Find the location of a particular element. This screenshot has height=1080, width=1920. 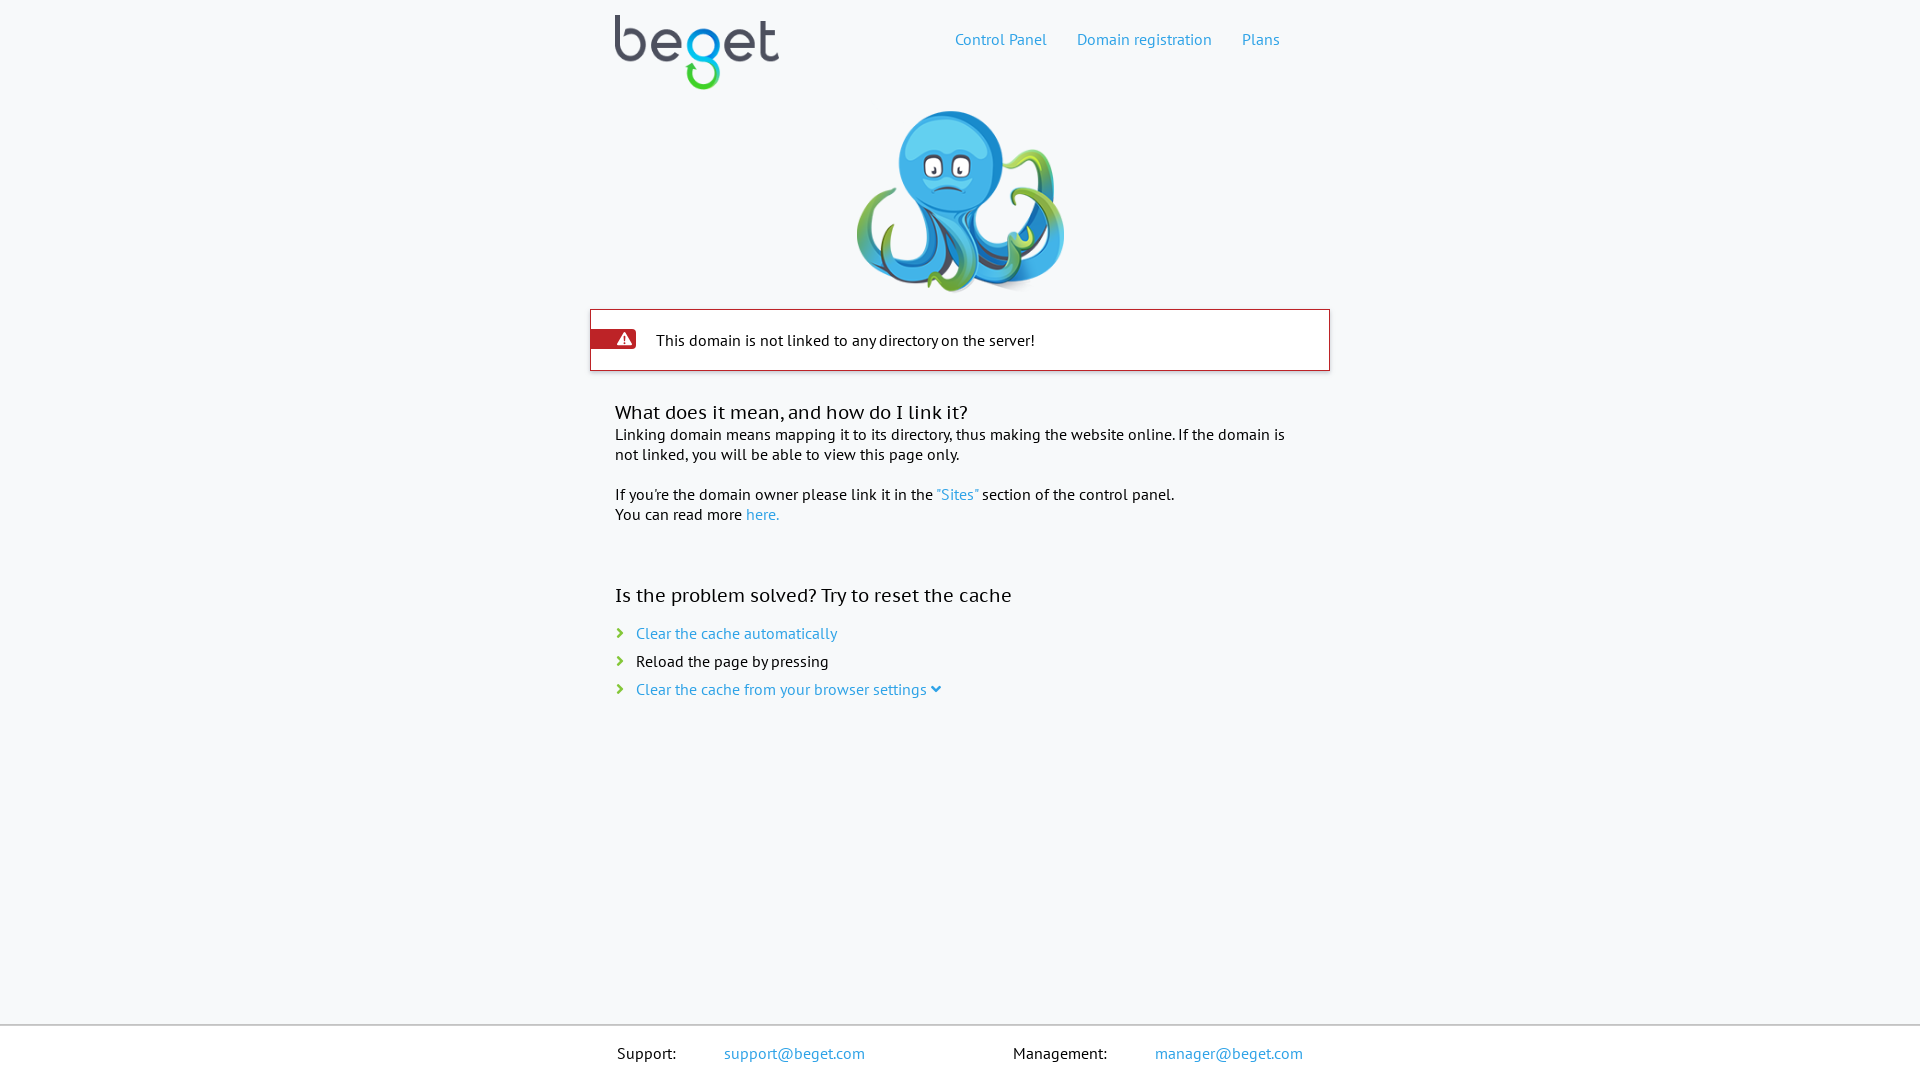

Domain registration is located at coordinates (1144, 39).